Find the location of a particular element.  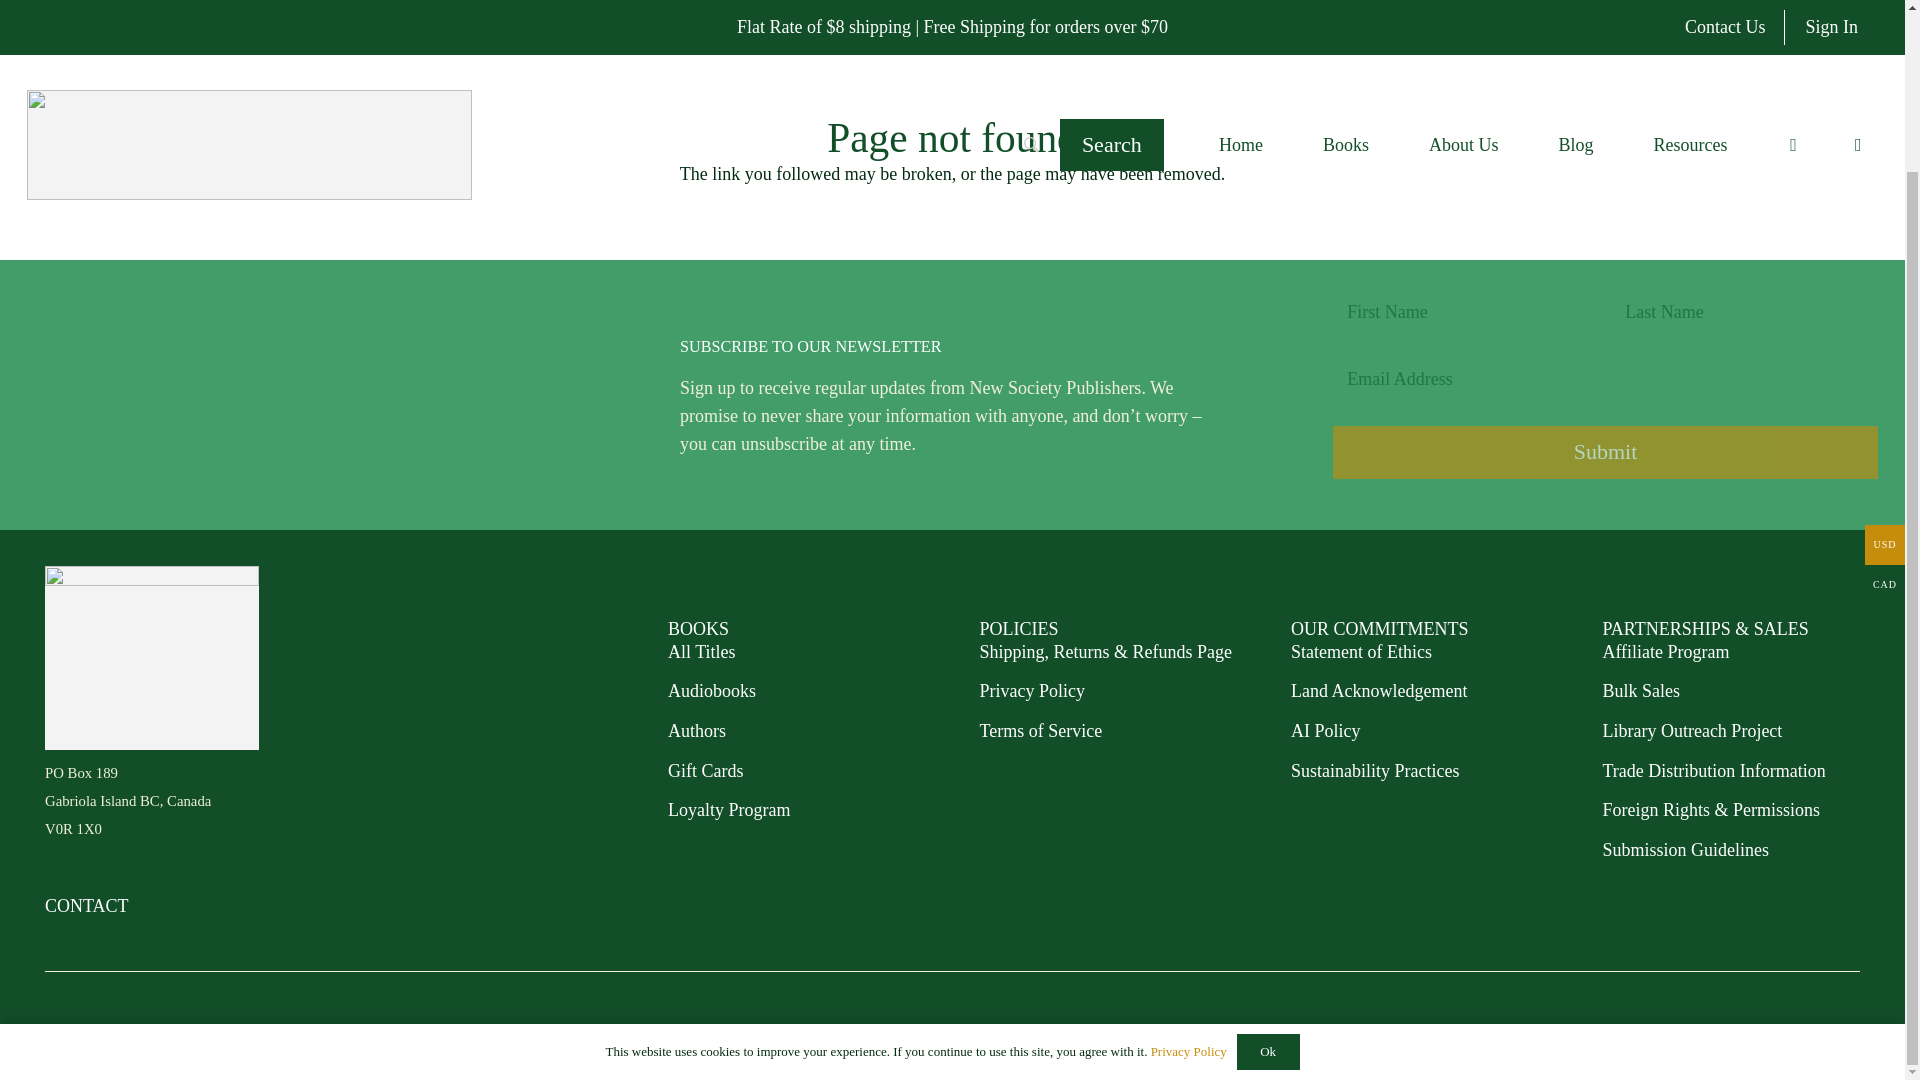

Twitter is located at coordinates (1852, 1032).